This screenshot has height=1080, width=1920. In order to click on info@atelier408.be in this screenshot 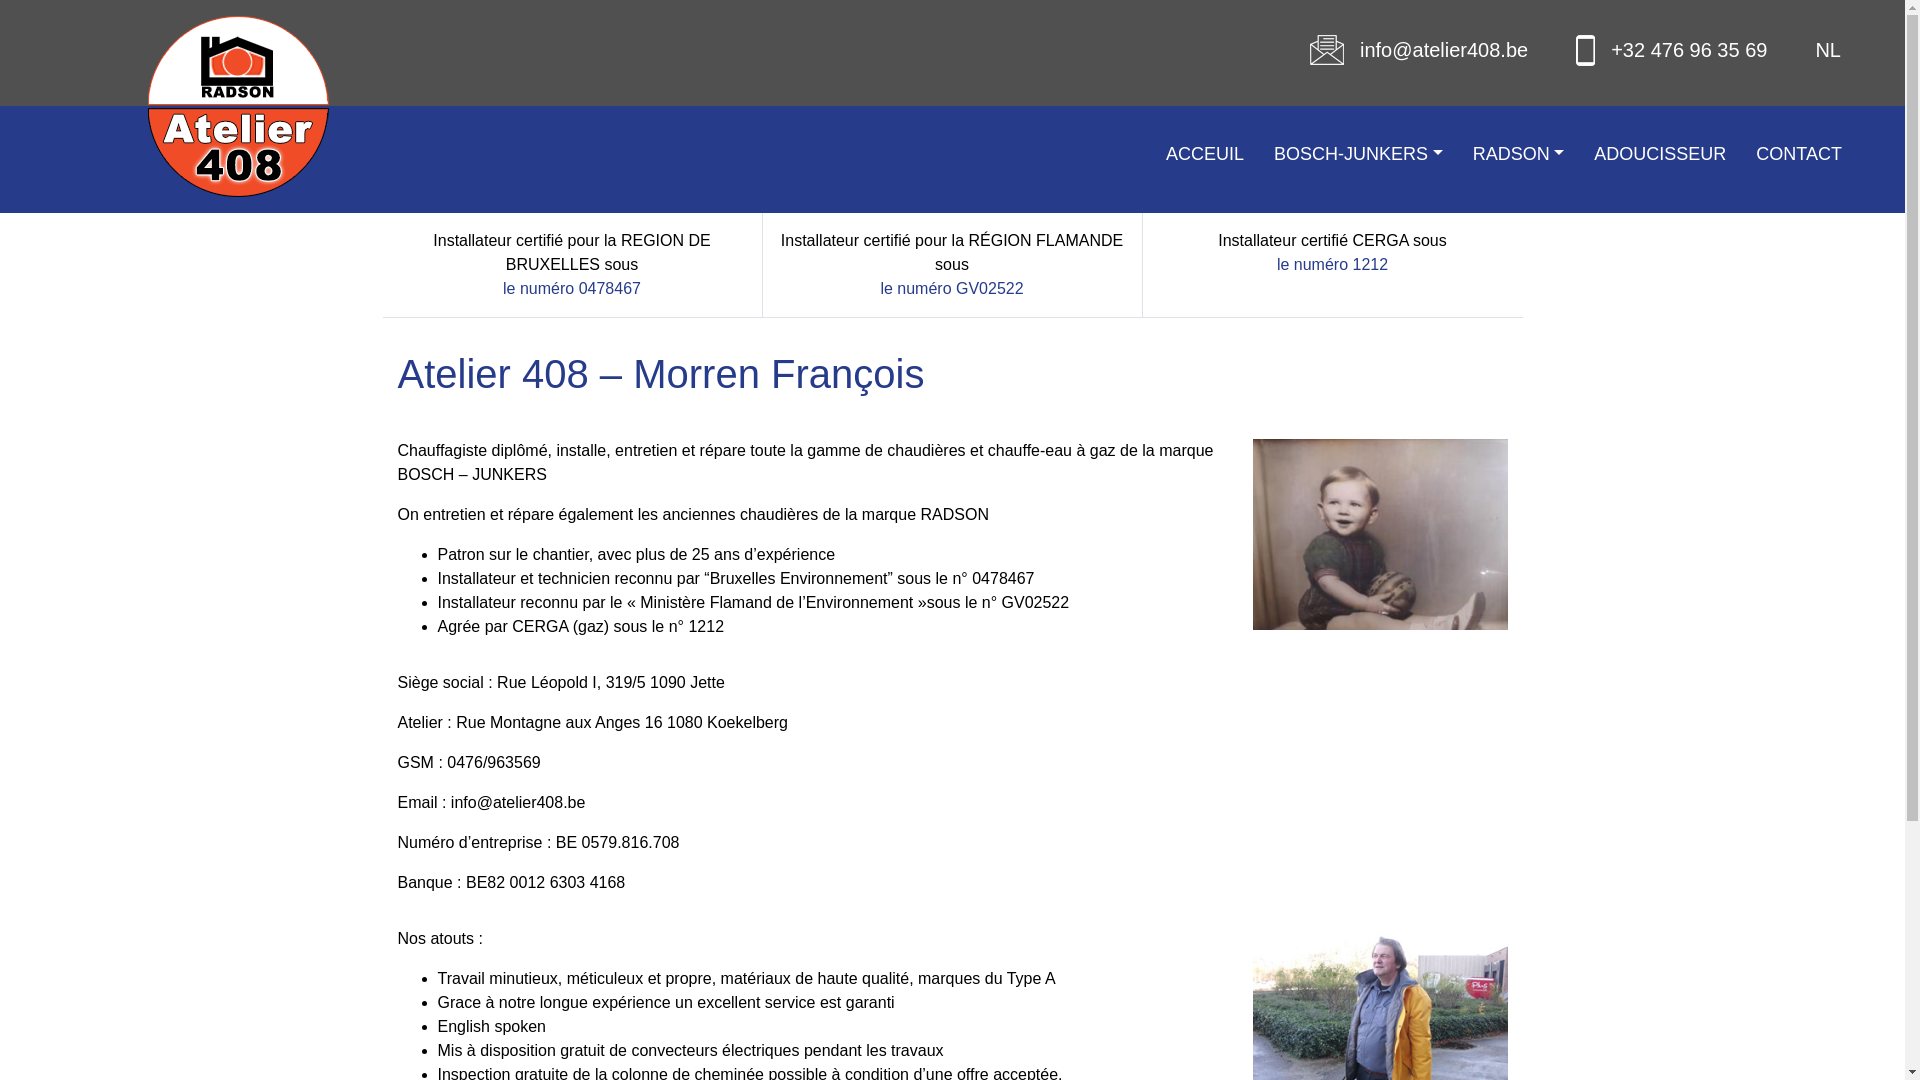, I will do `click(518, 802)`.